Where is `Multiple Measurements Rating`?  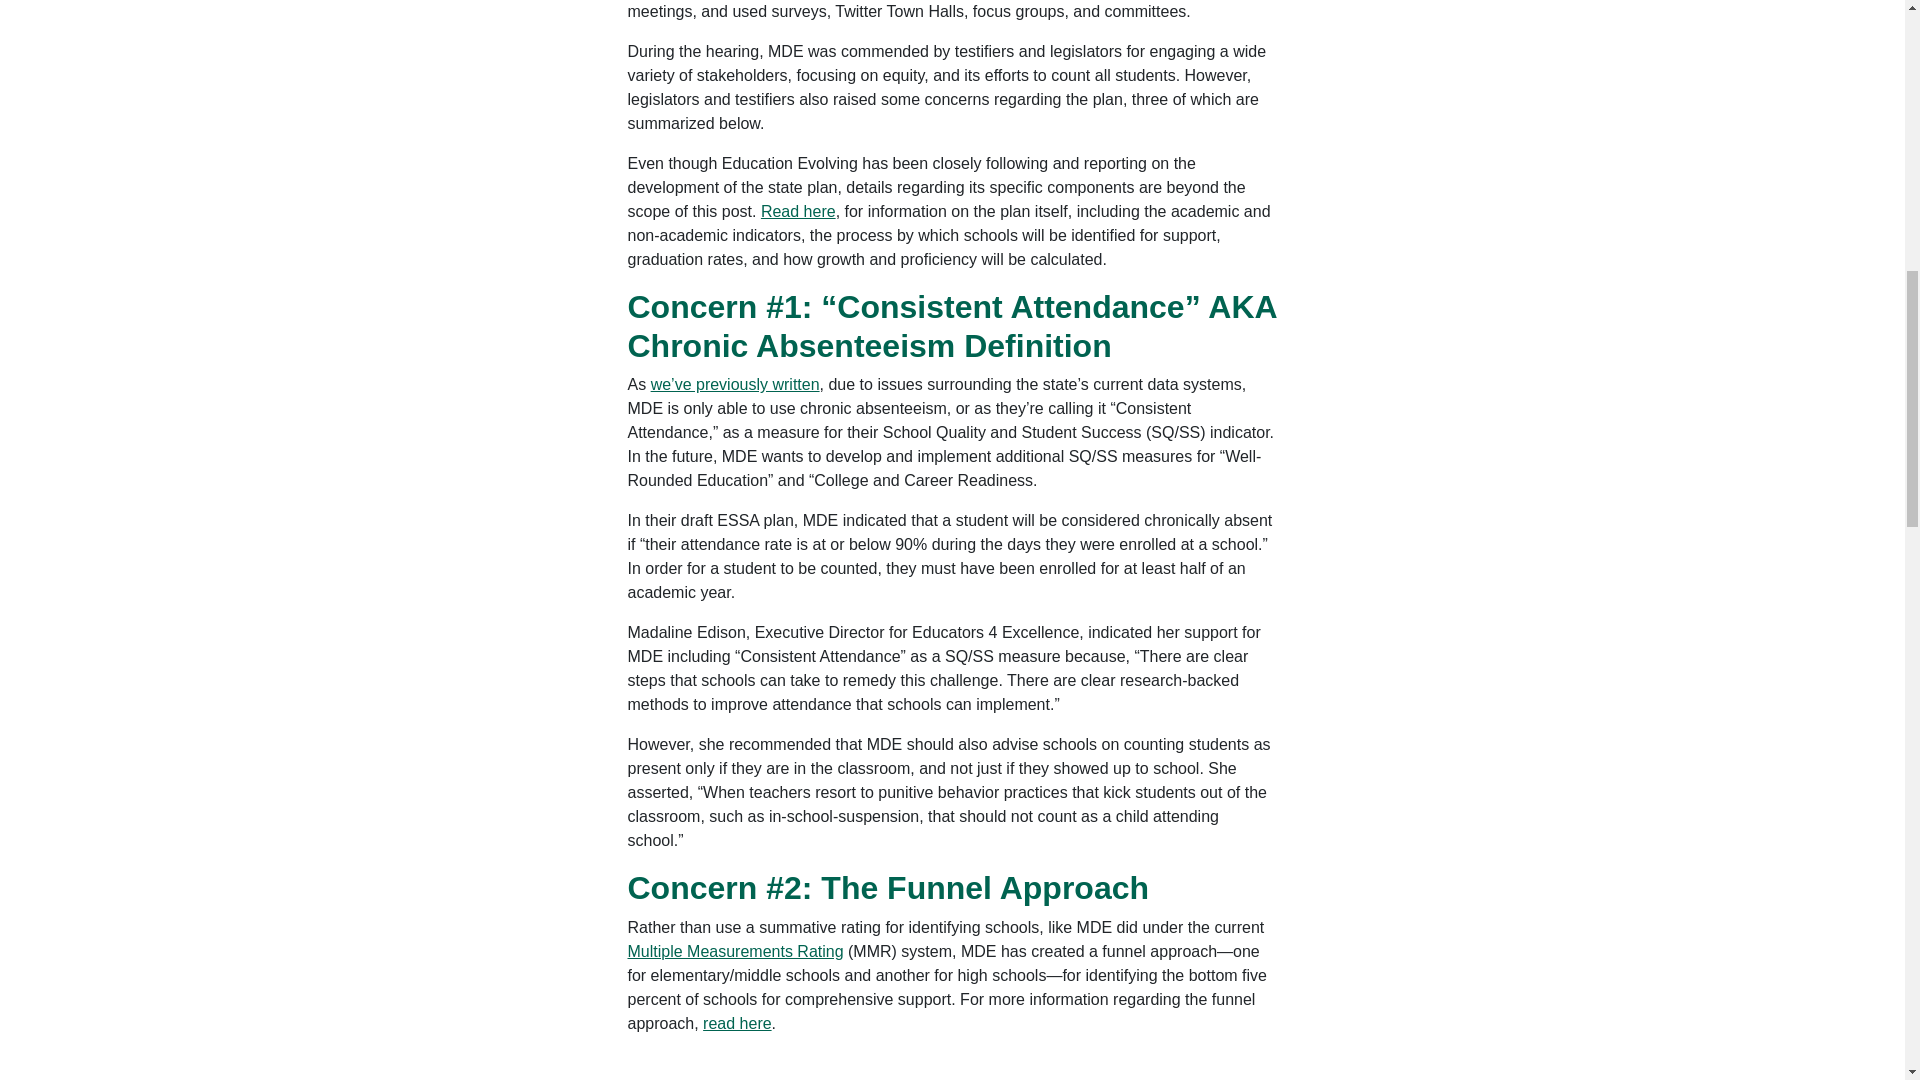
Multiple Measurements Rating is located at coordinates (736, 951).